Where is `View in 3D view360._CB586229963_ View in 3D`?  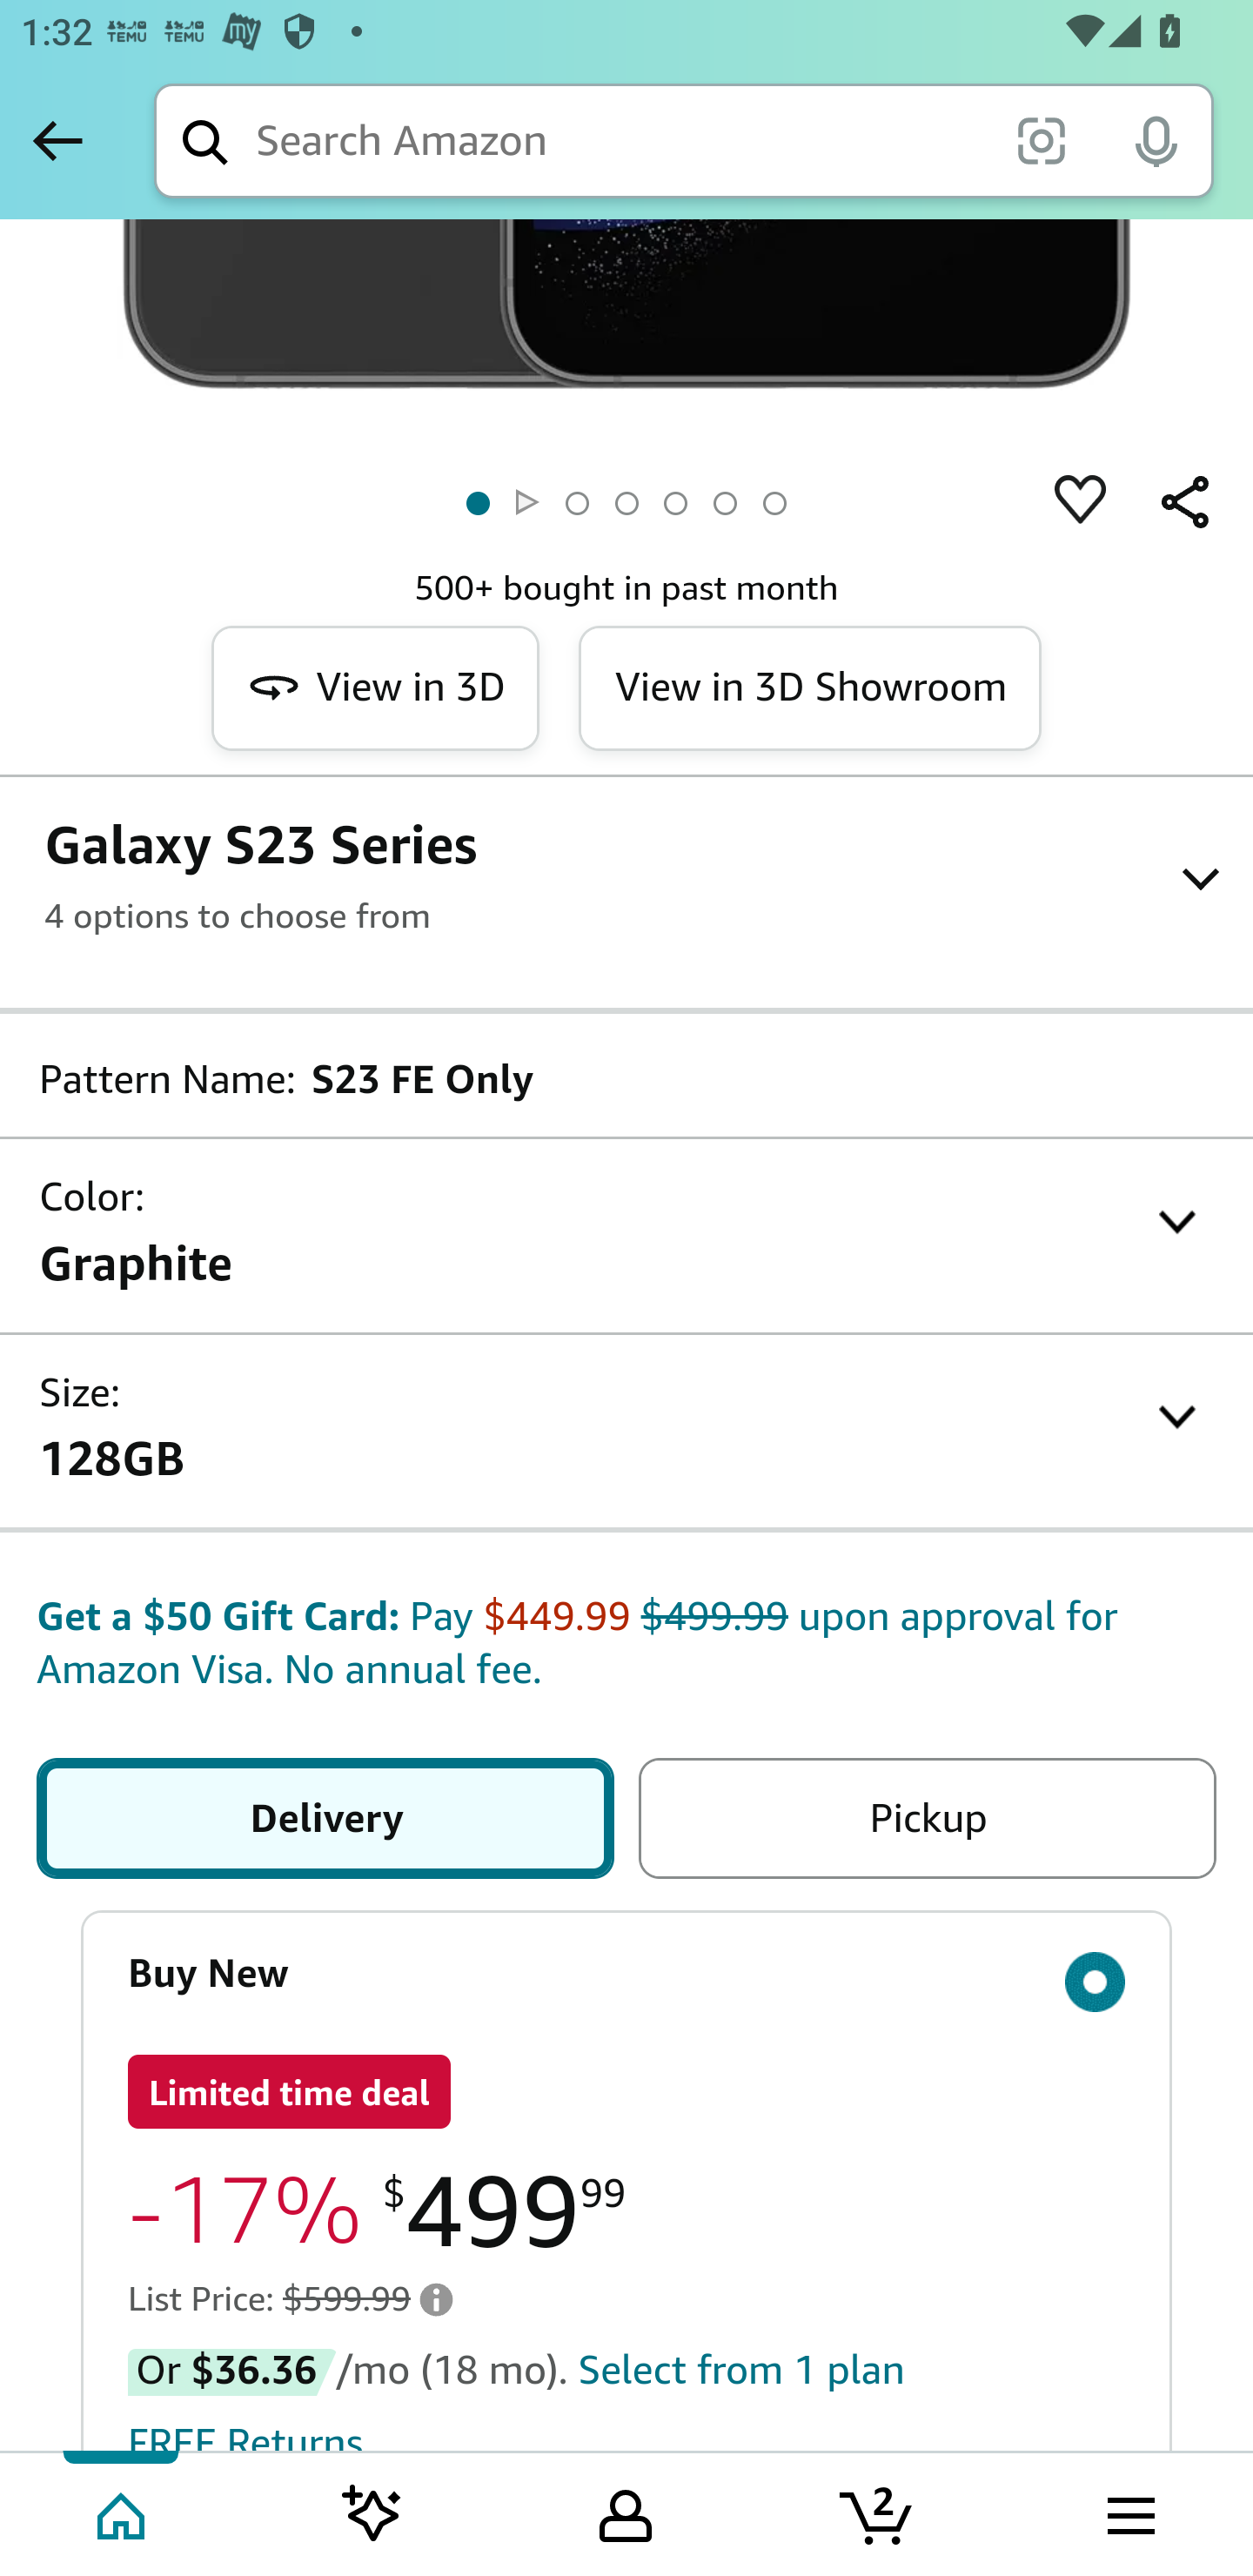 View in 3D view360._CB586229963_ View in 3D is located at coordinates (376, 688).